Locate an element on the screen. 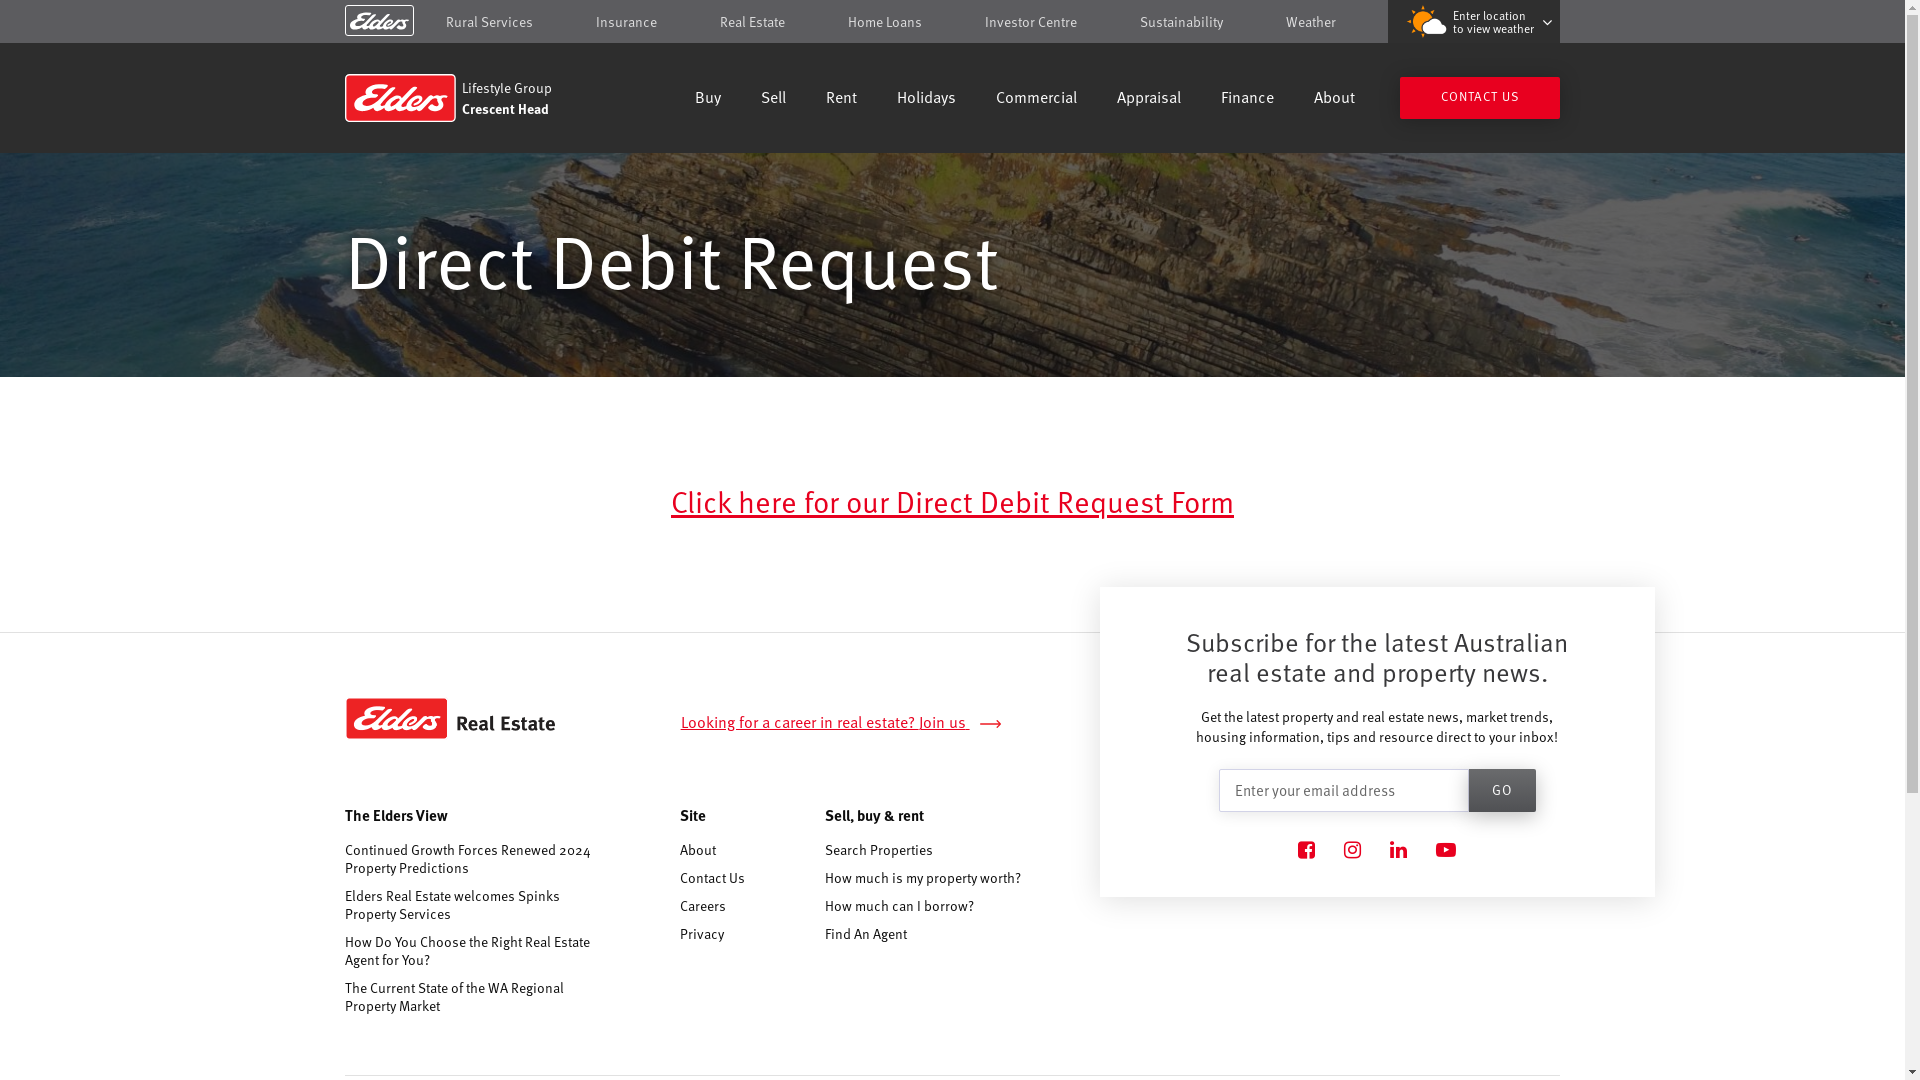 This screenshot has height=1080, width=1920. Click here for our Direct Debit Request Form is located at coordinates (952, 500).